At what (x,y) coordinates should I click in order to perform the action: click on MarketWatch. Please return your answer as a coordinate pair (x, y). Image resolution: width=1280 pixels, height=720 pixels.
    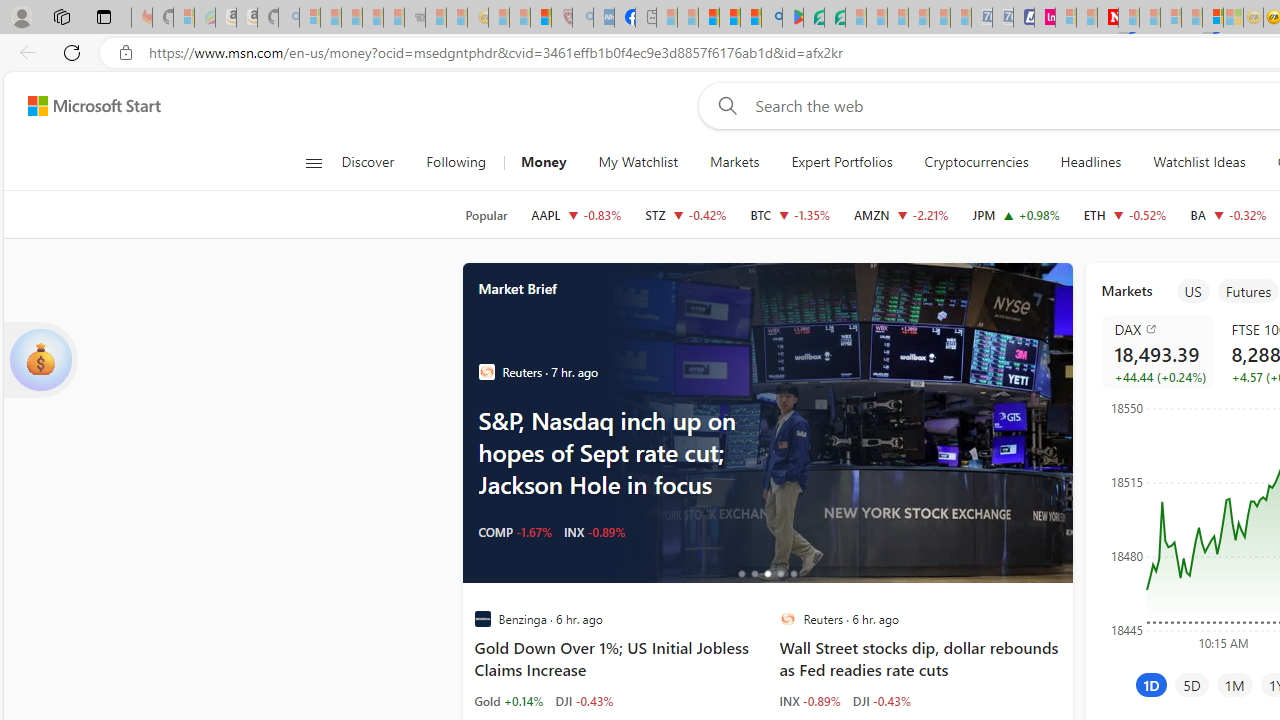
    Looking at the image, I should click on (486, 372).